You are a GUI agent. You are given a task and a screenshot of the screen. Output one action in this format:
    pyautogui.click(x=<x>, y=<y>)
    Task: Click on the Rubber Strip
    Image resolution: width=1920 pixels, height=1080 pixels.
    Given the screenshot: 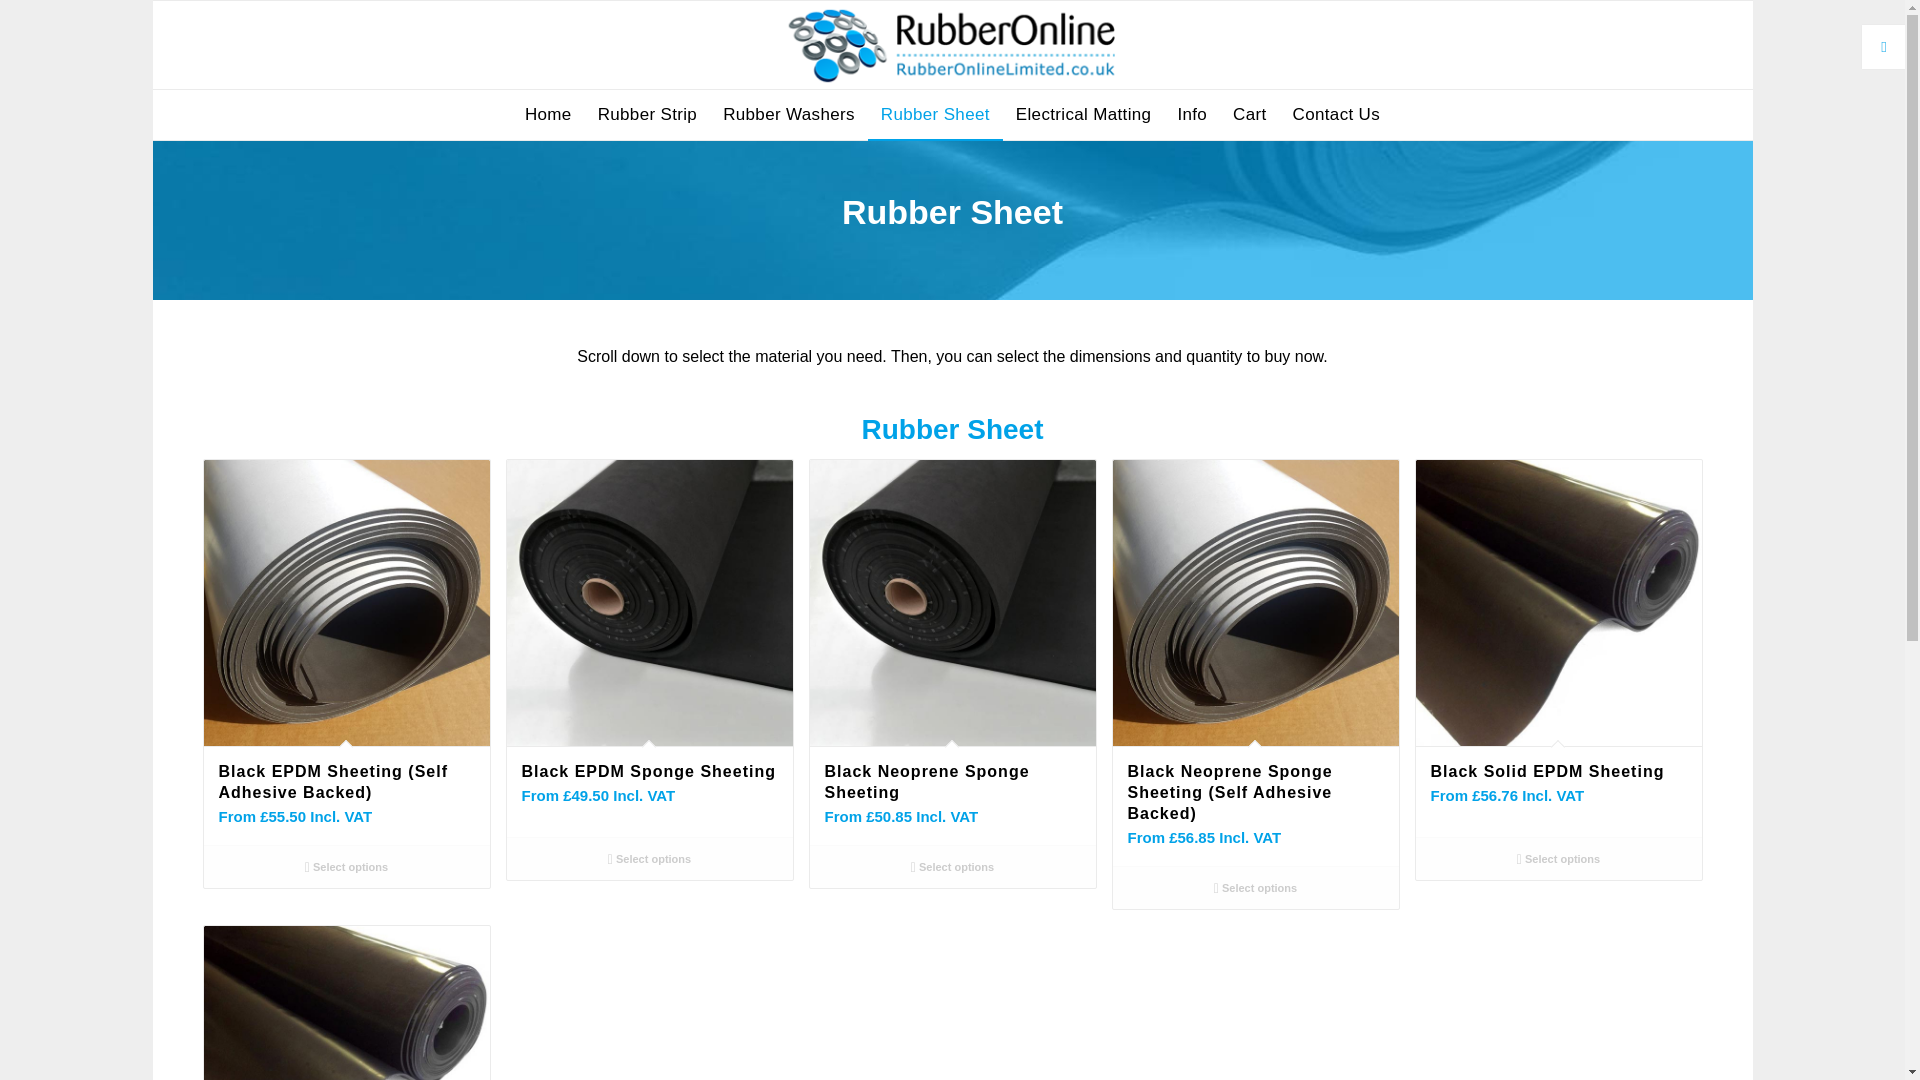 What is the action you would take?
    pyautogui.click(x=648, y=114)
    